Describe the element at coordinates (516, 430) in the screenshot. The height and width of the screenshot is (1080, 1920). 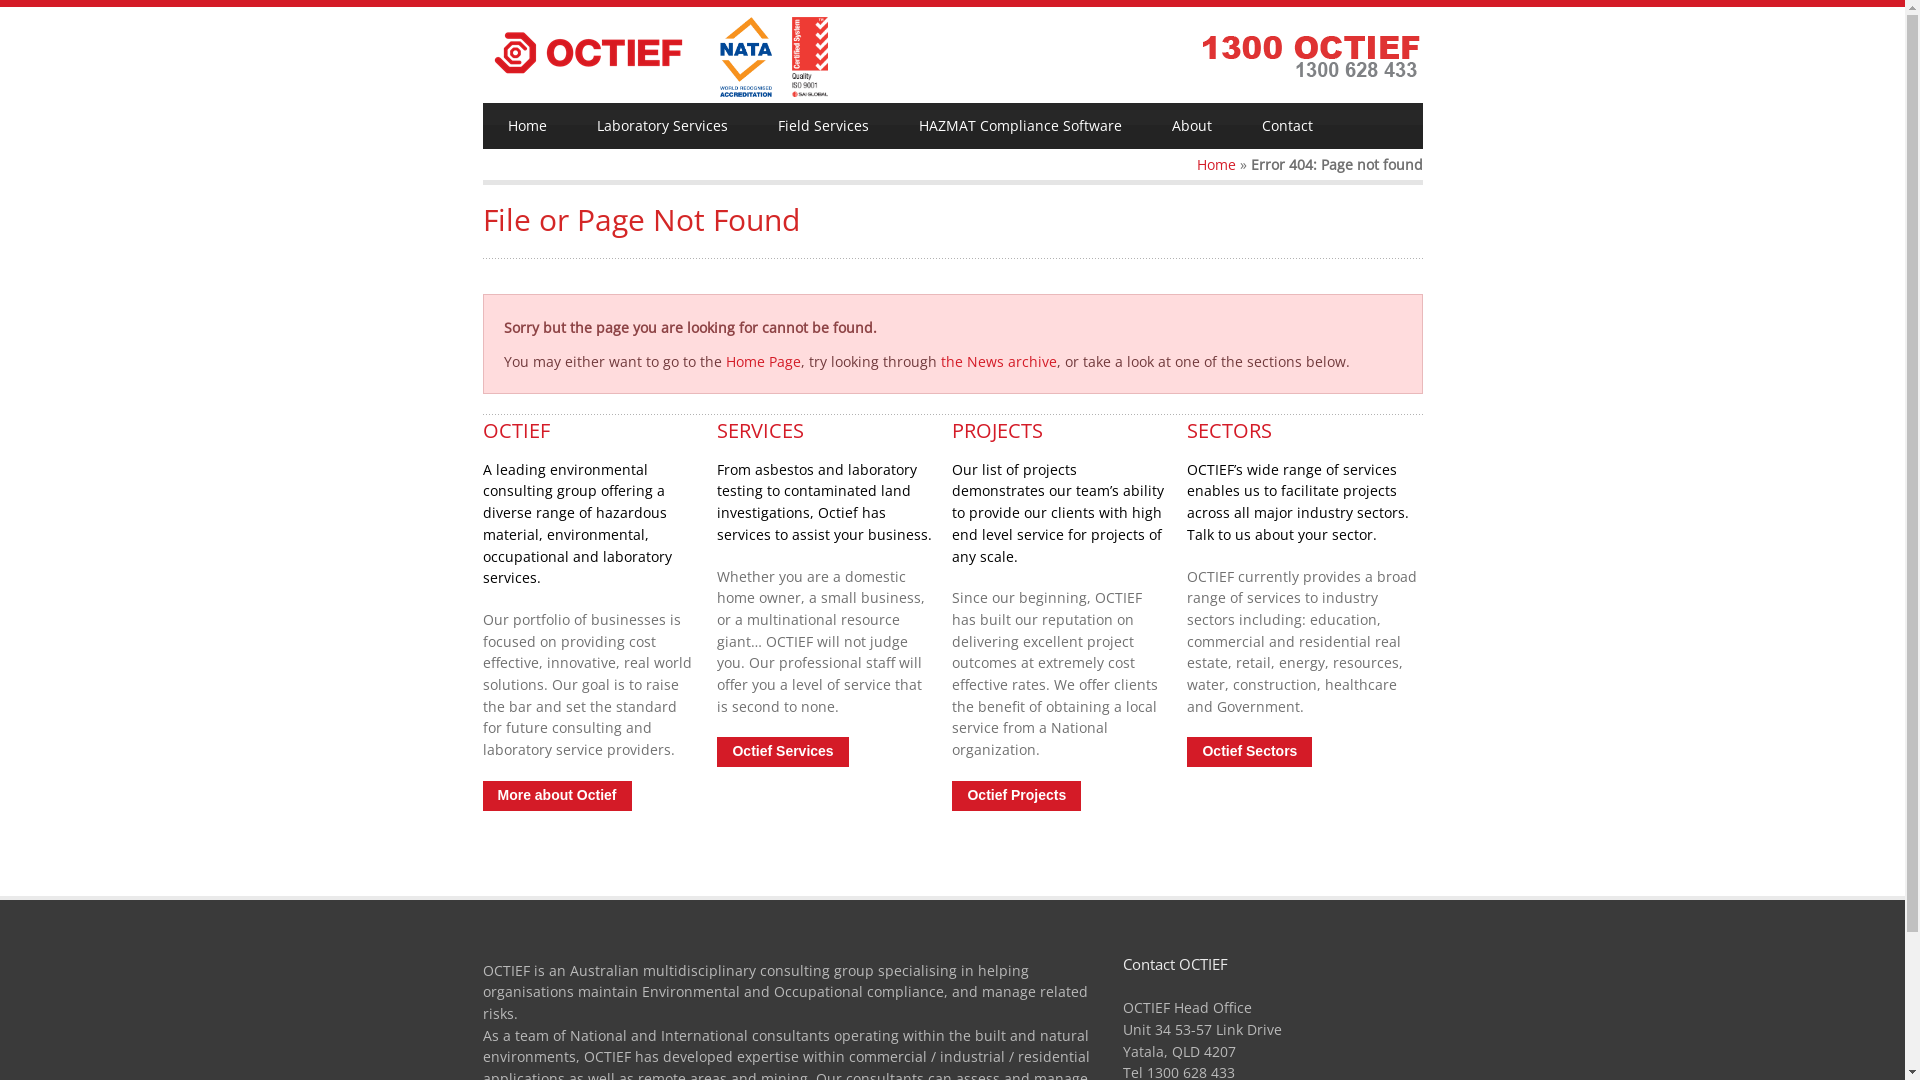
I see `OCTIEF` at that location.